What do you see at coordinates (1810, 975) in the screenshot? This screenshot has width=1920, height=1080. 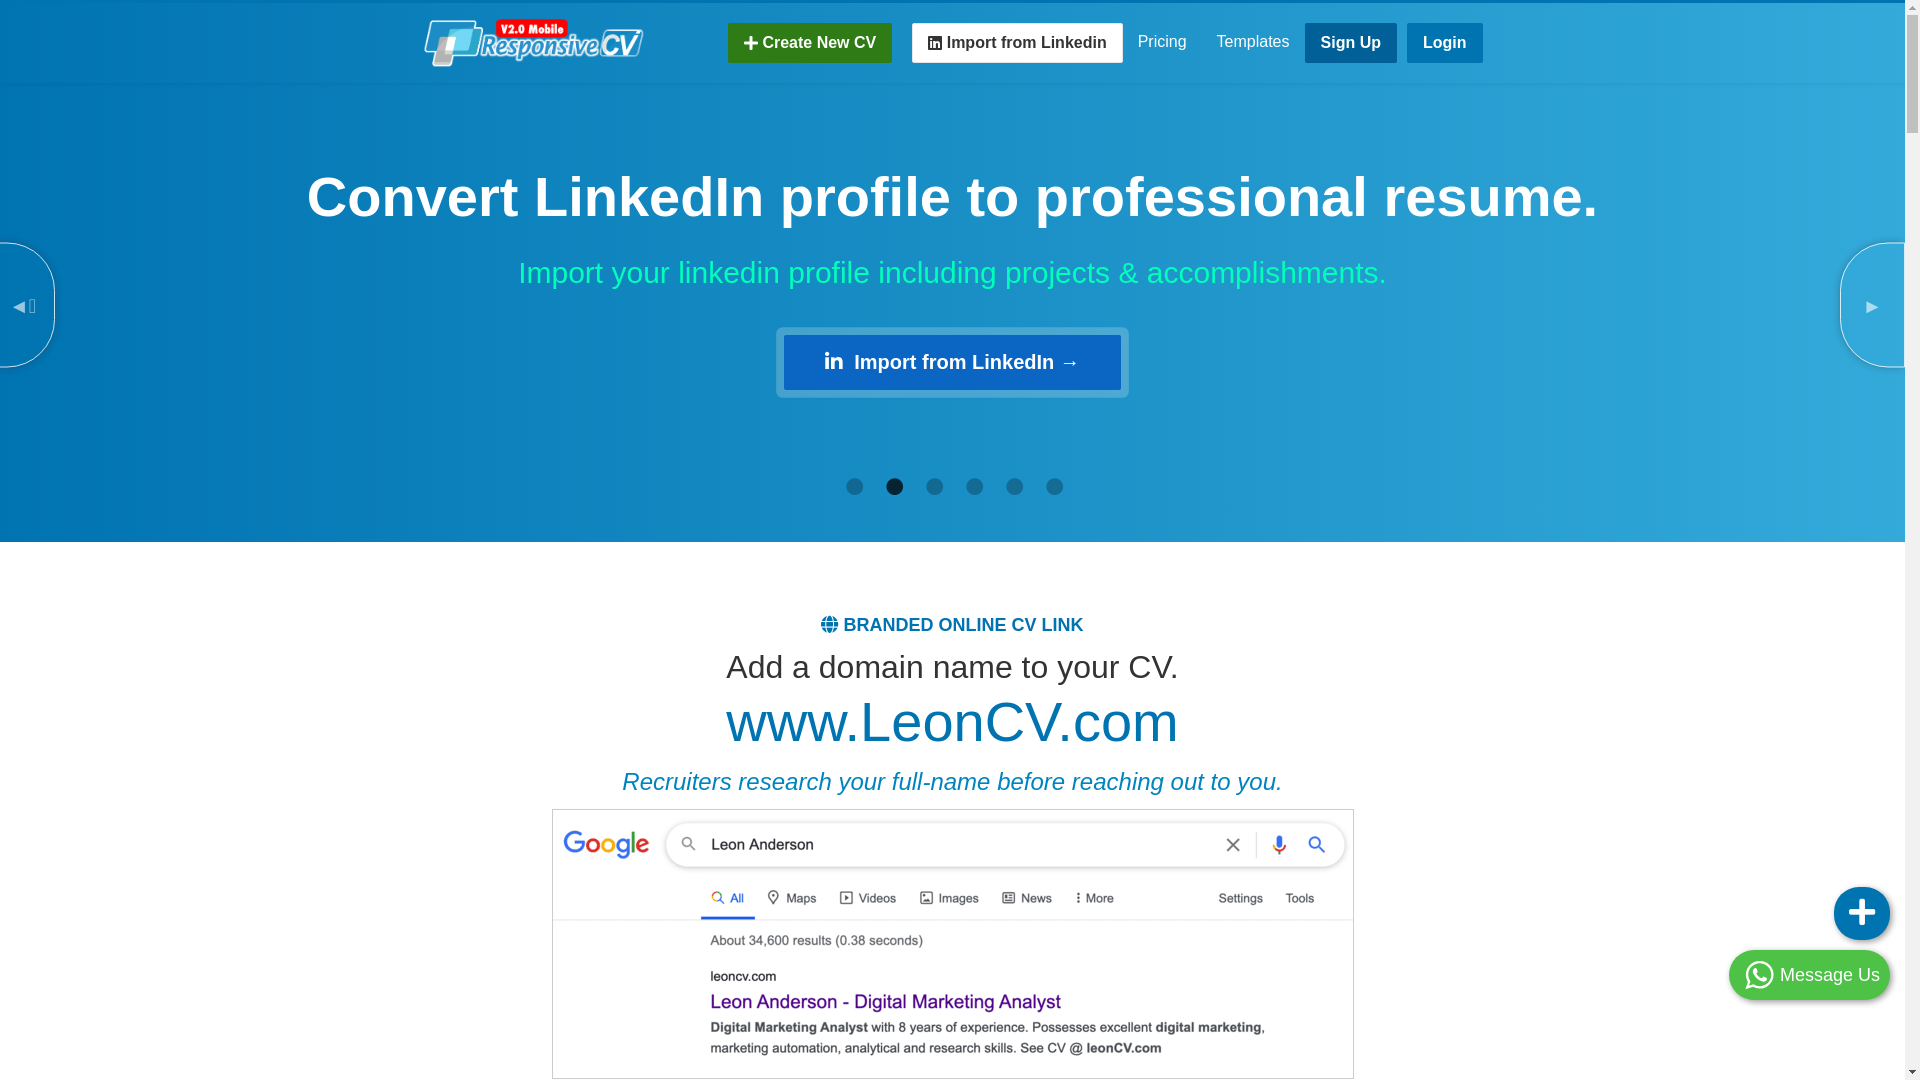 I see `Message Us` at bounding box center [1810, 975].